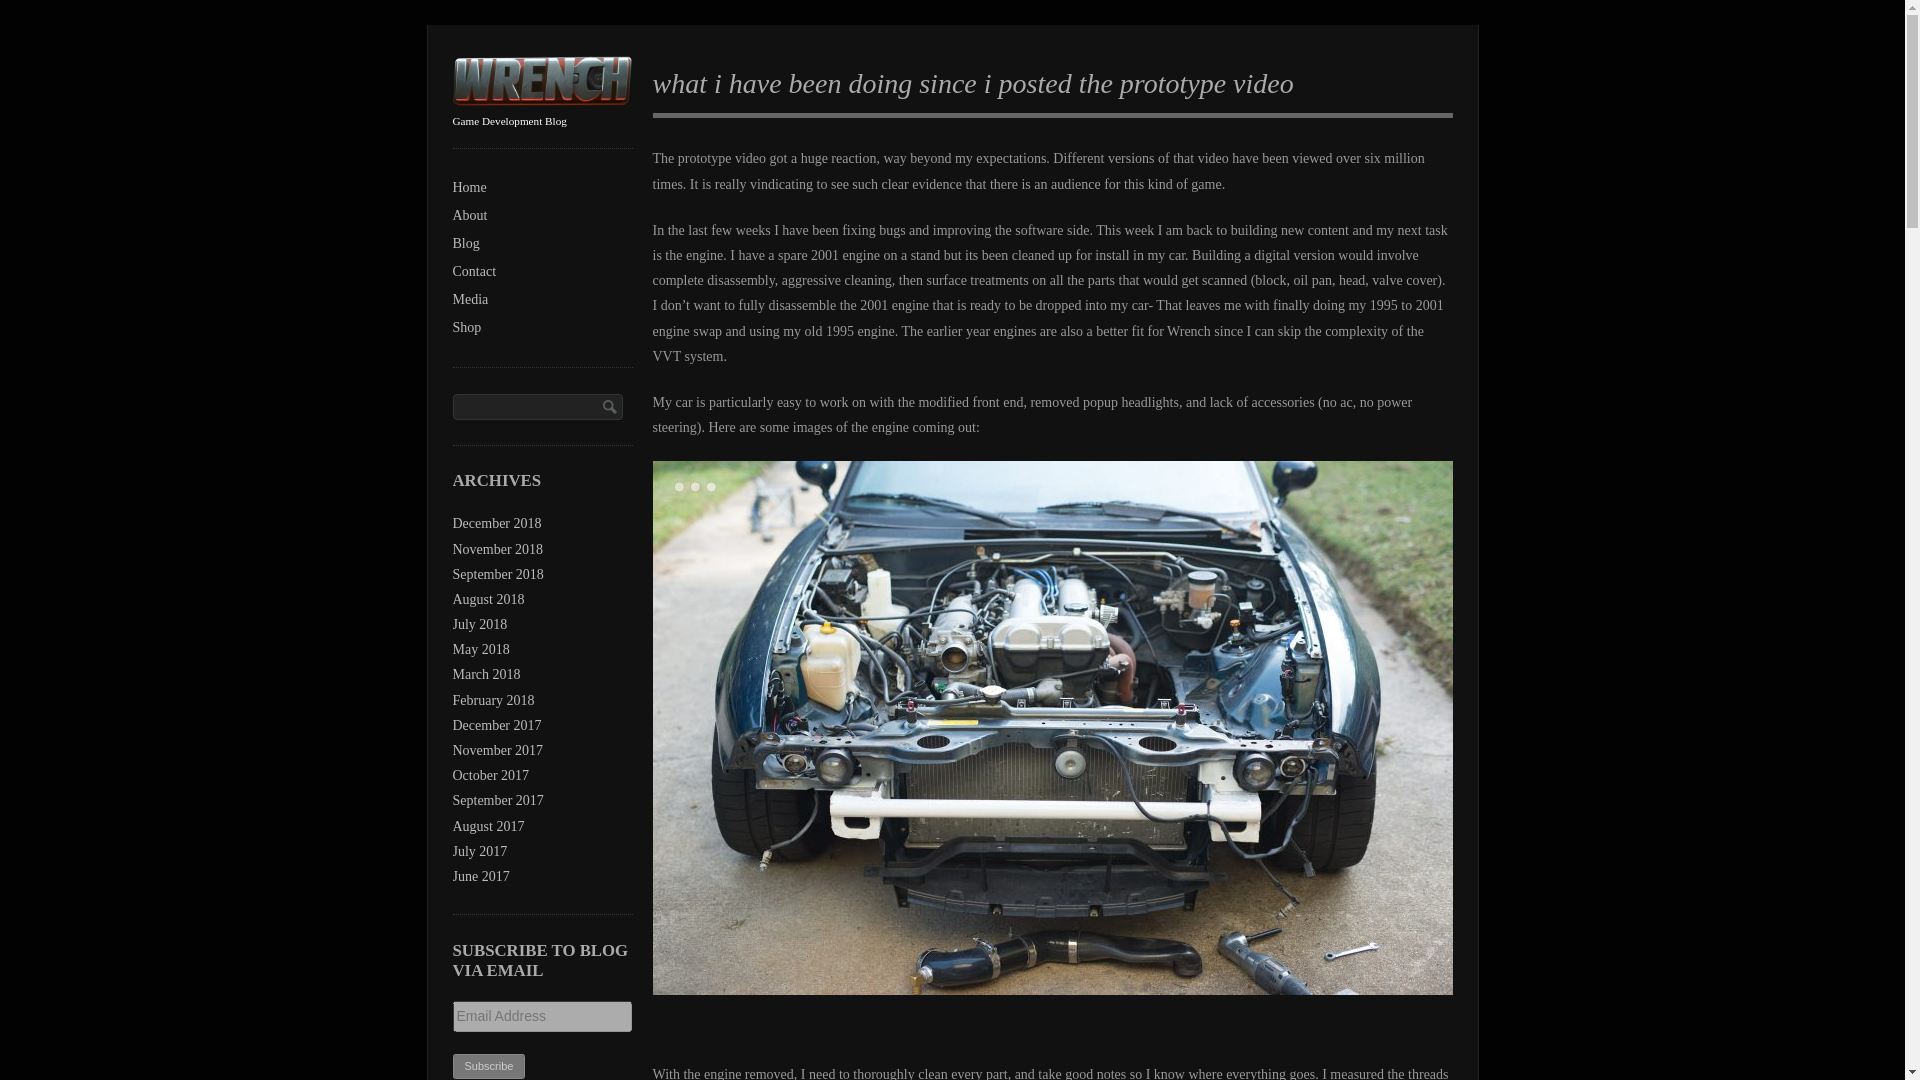 Image resolution: width=1920 pixels, height=1080 pixels. What do you see at coordinates (541, 216) in the screenshot?
I see `About` at bounding box center [541, 216].